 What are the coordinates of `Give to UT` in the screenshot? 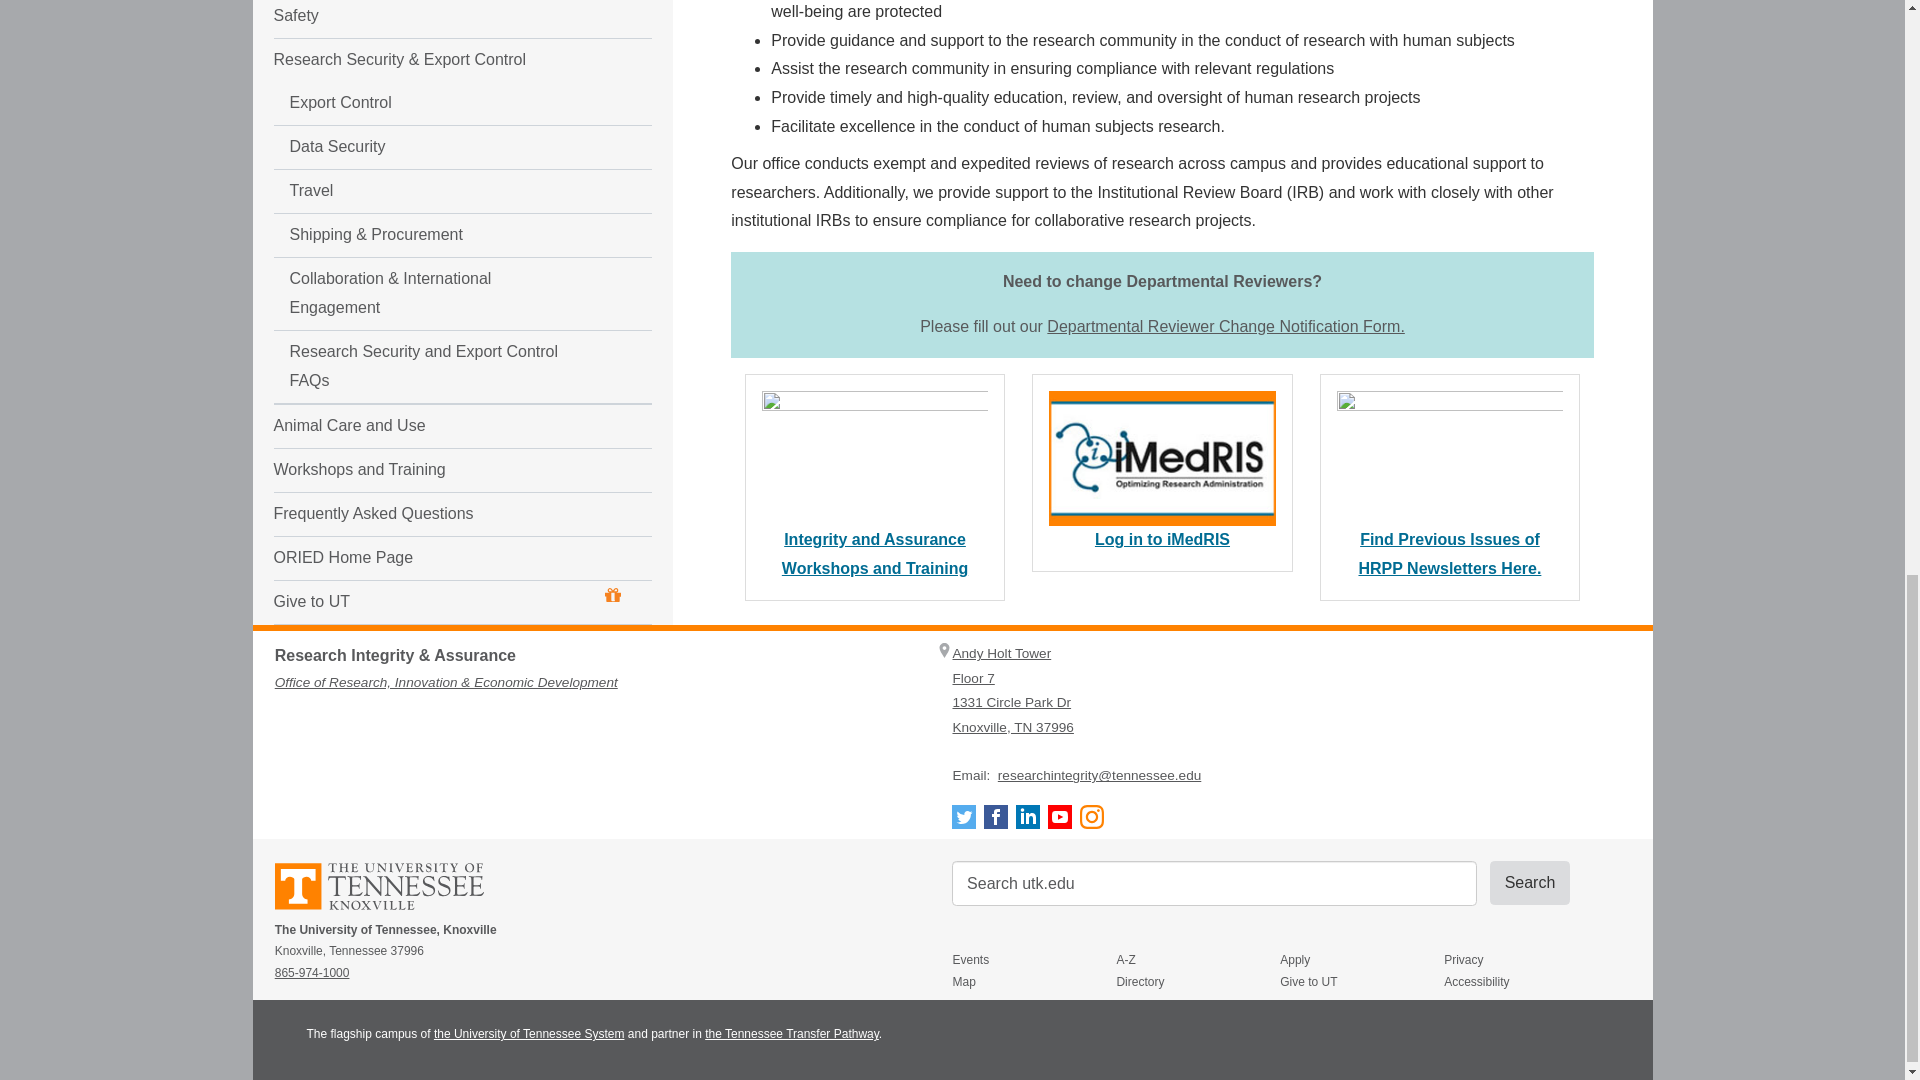 It's located at (448, 317).